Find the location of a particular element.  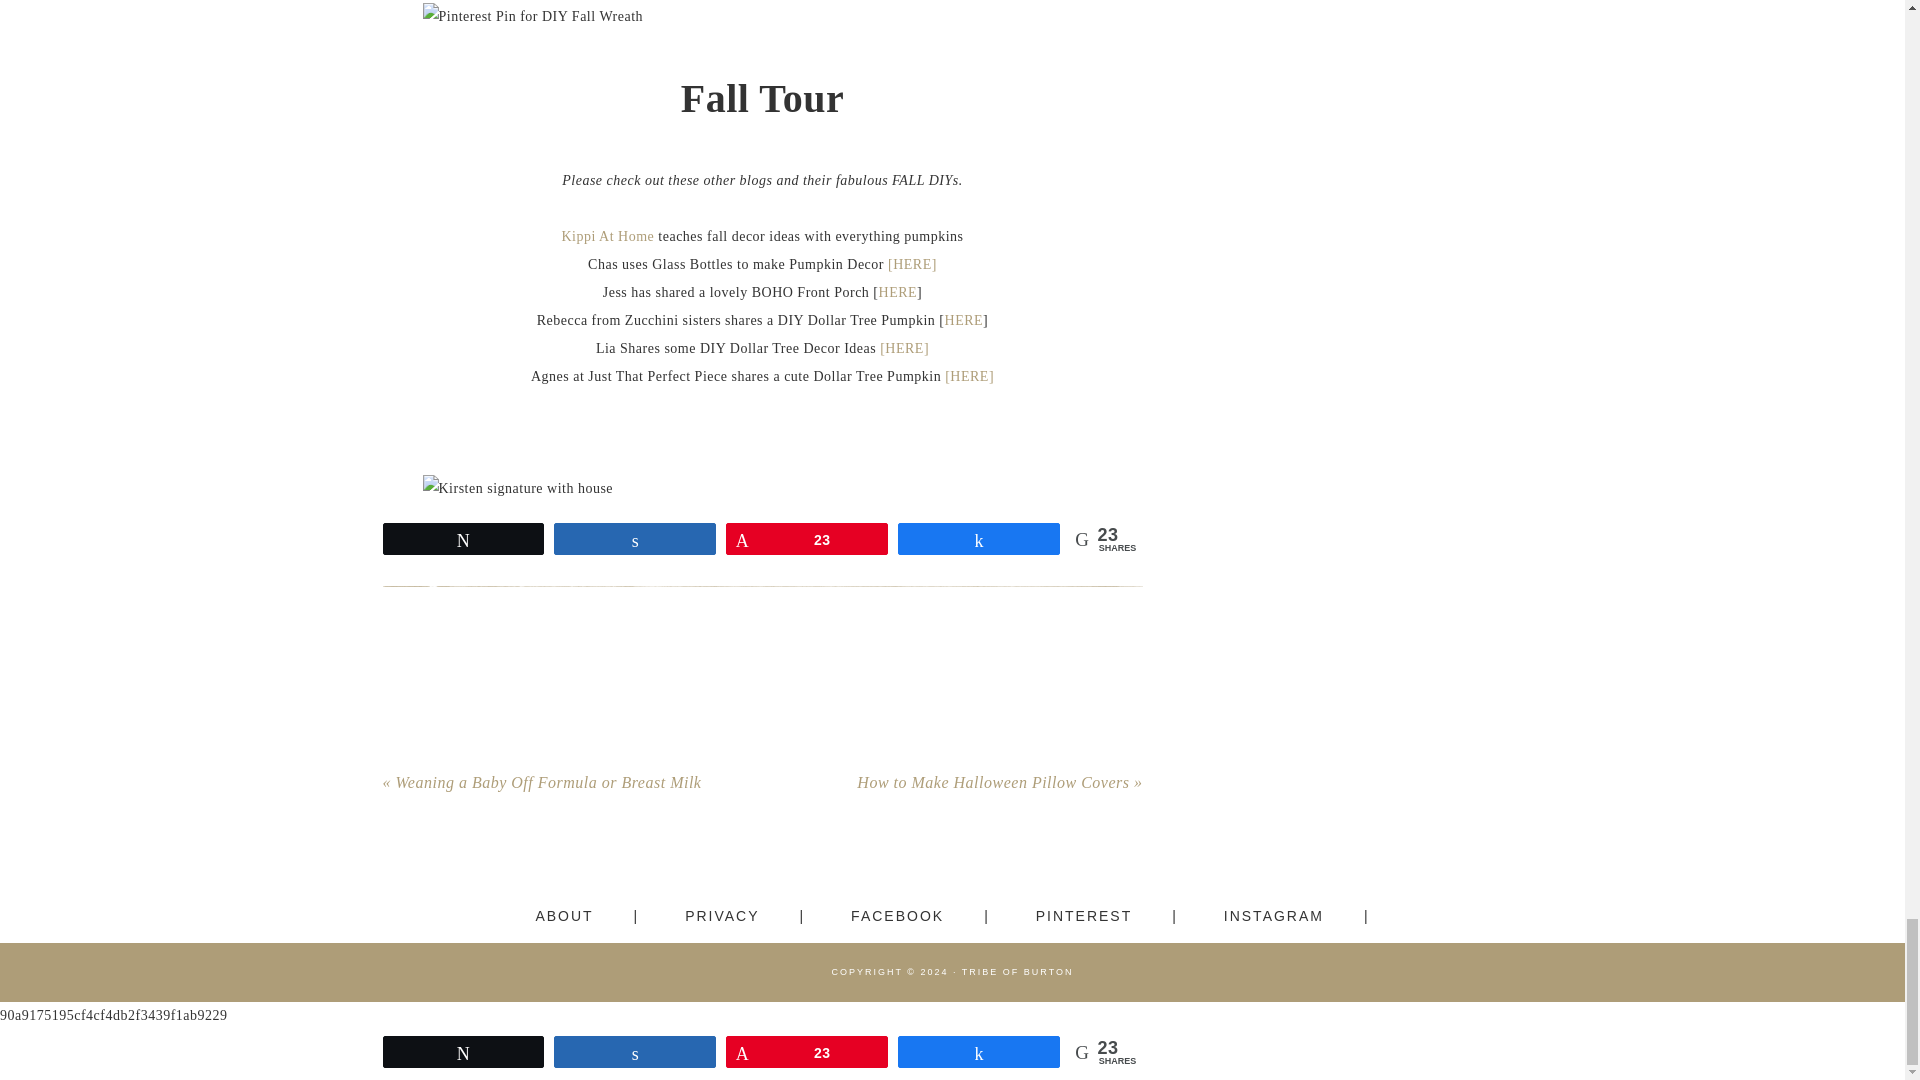

PRIVACY is located at coordinates (744, 915).